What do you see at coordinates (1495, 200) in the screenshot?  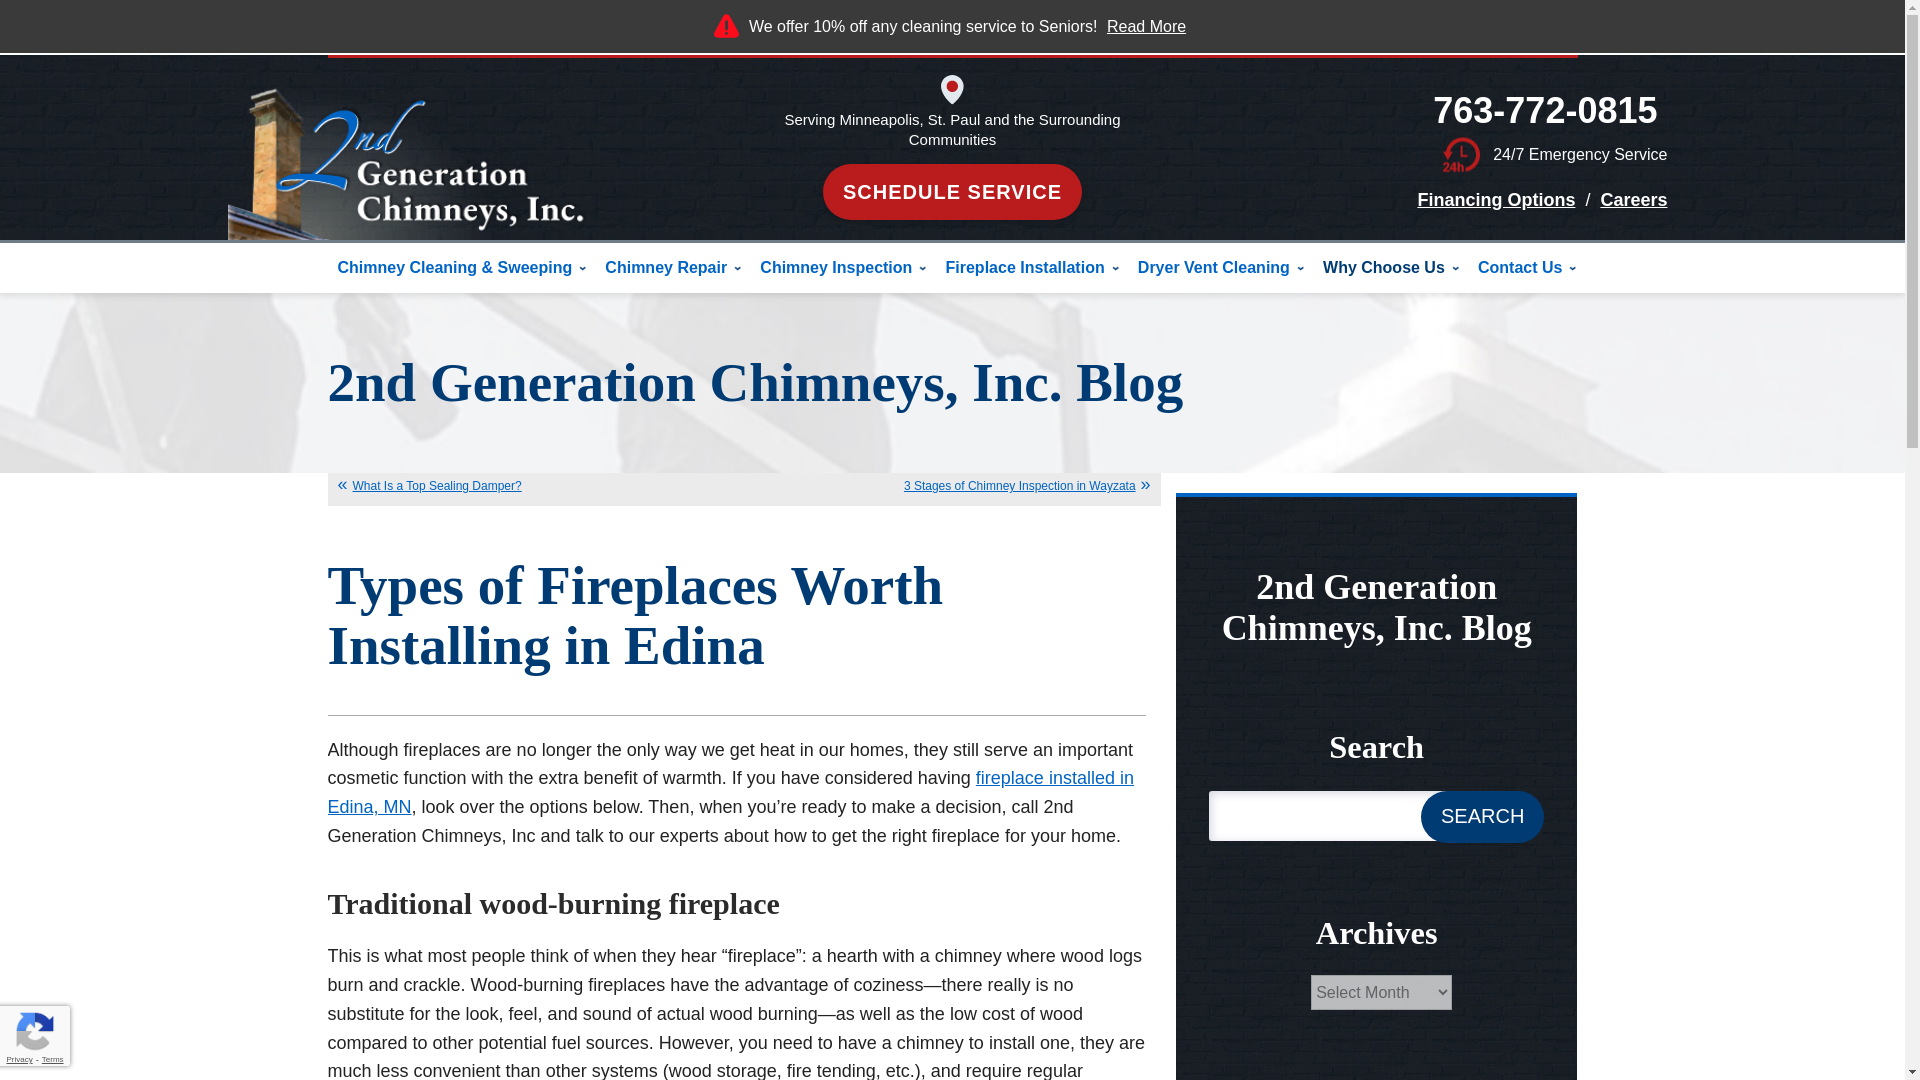 I see `Financing Options` at bounding box center [1495, 200].